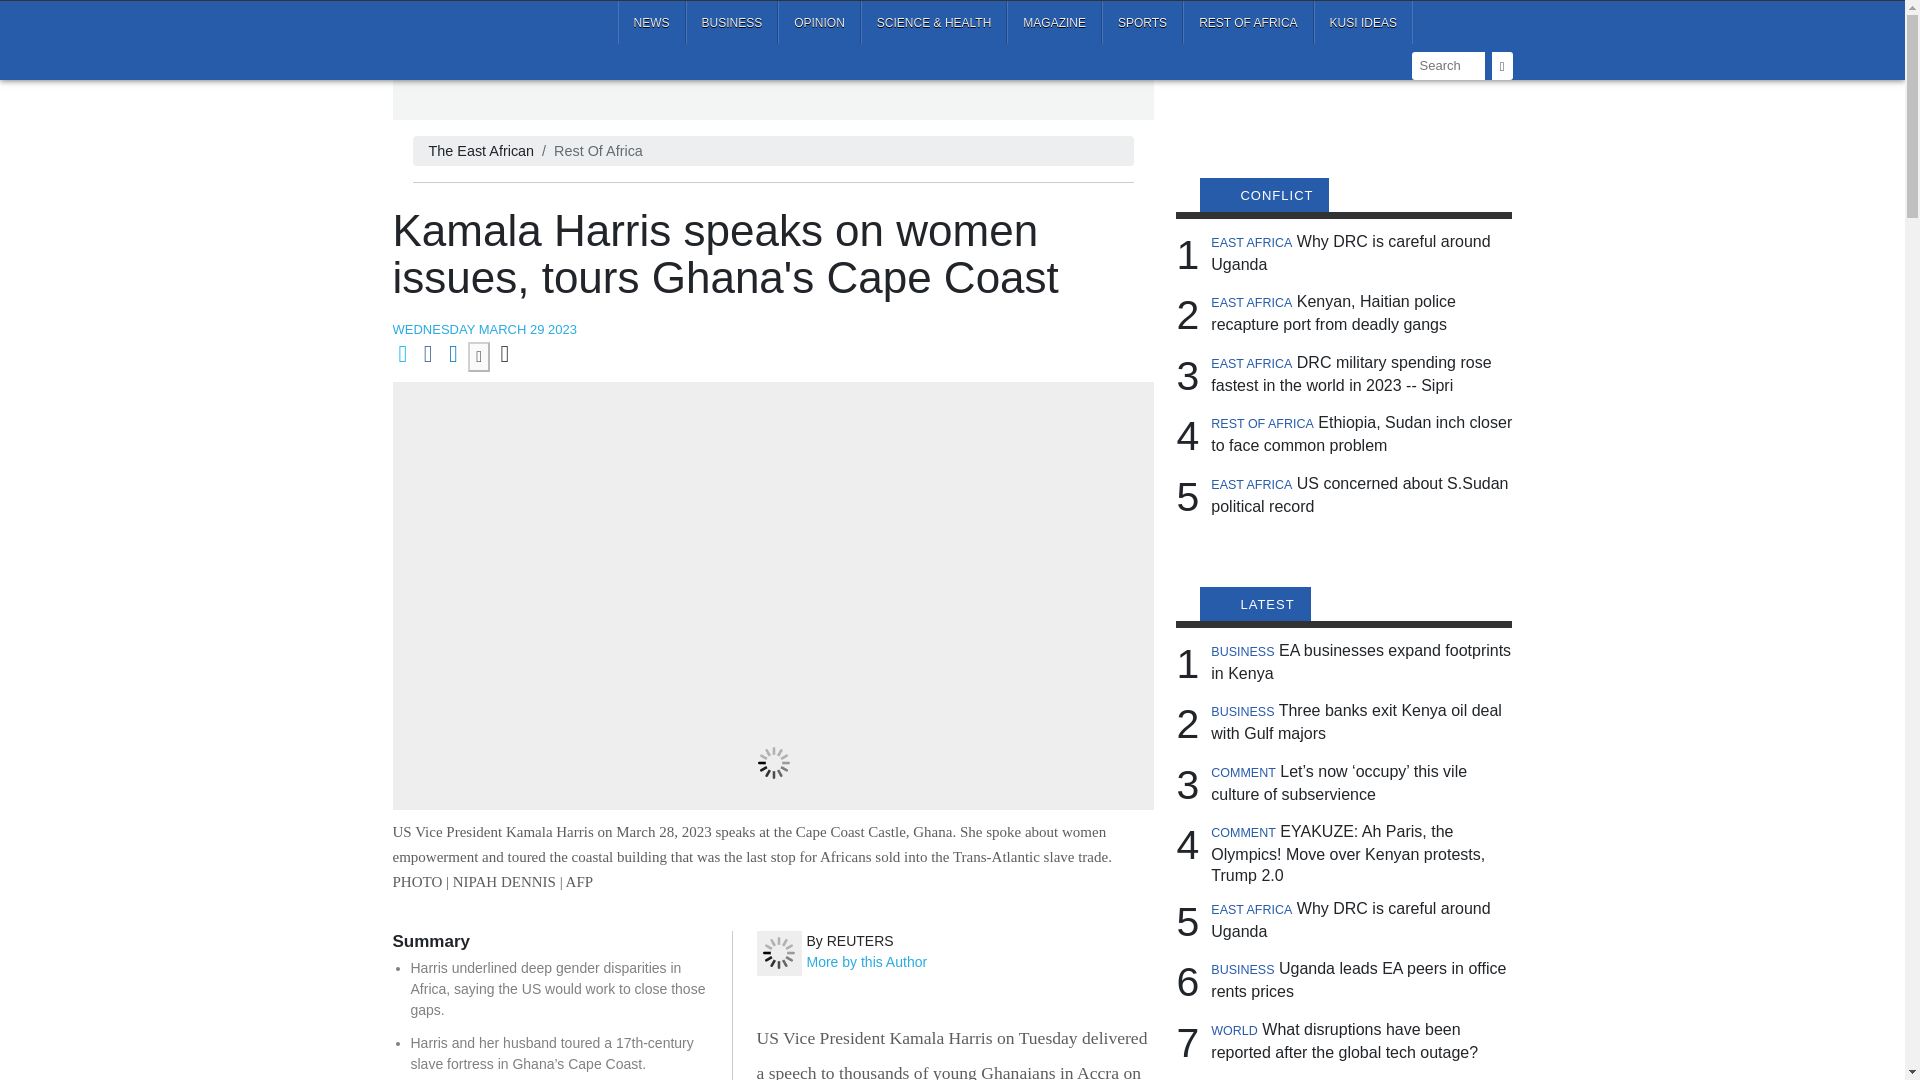 The image size is (1920, 1080). I want to click on SPORTS, so click(1142, 22).